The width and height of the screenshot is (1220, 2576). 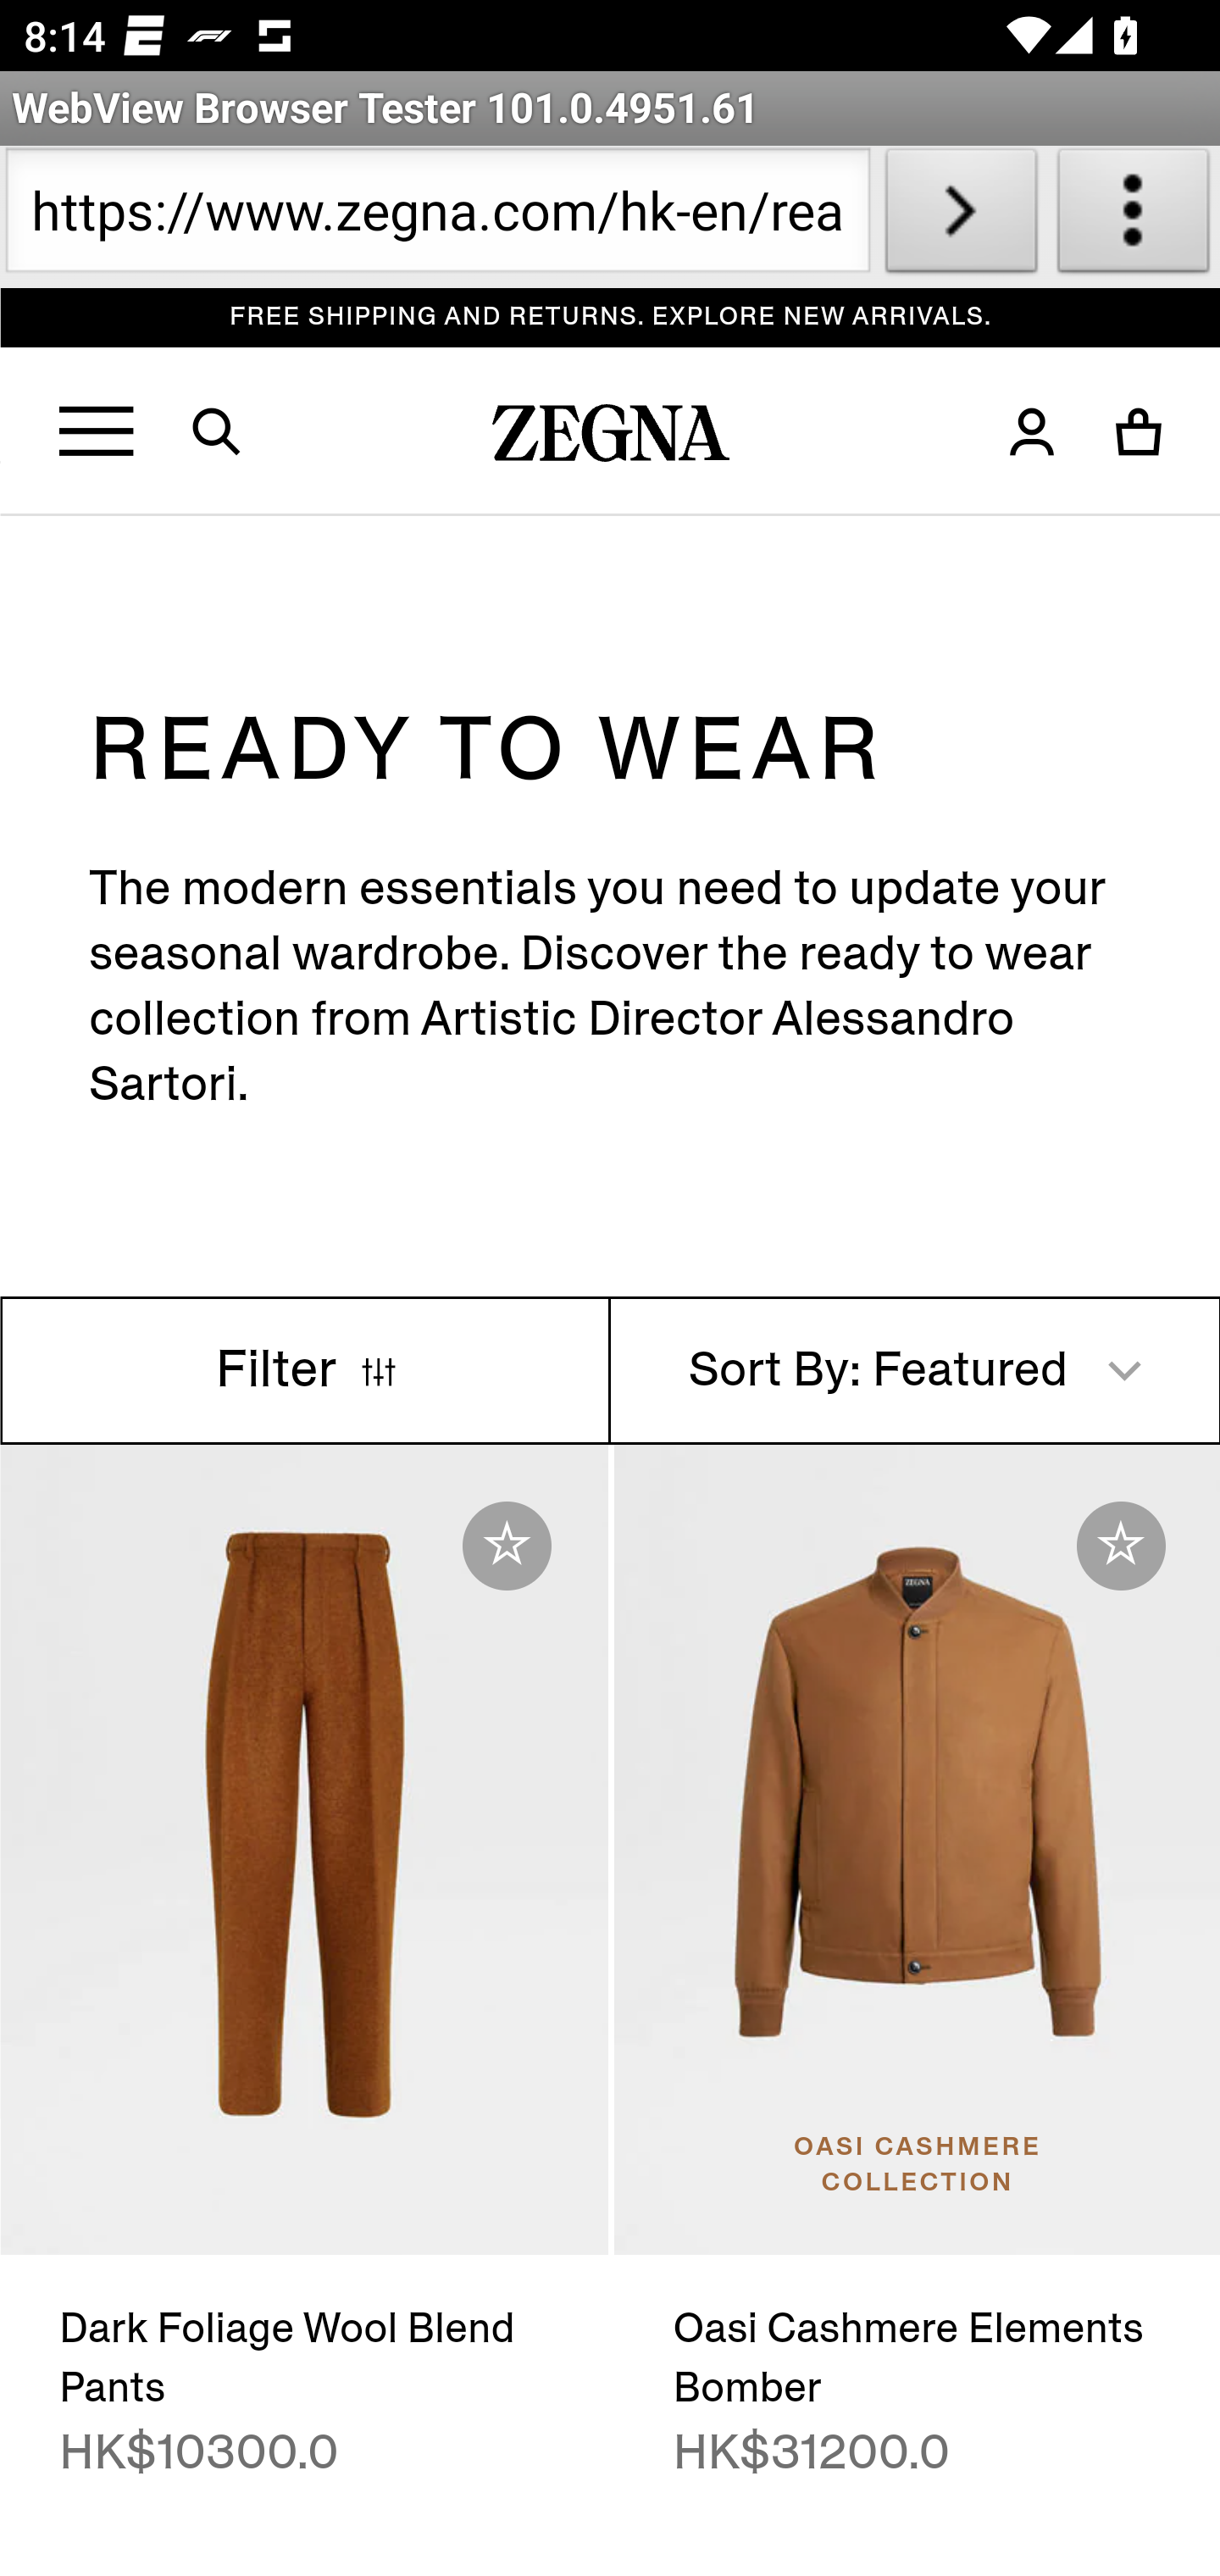 I want to click on FREE SHIPPING AND RETURNS. EXPLORE NEW ARRIVALS., so click(x=612, y=317).